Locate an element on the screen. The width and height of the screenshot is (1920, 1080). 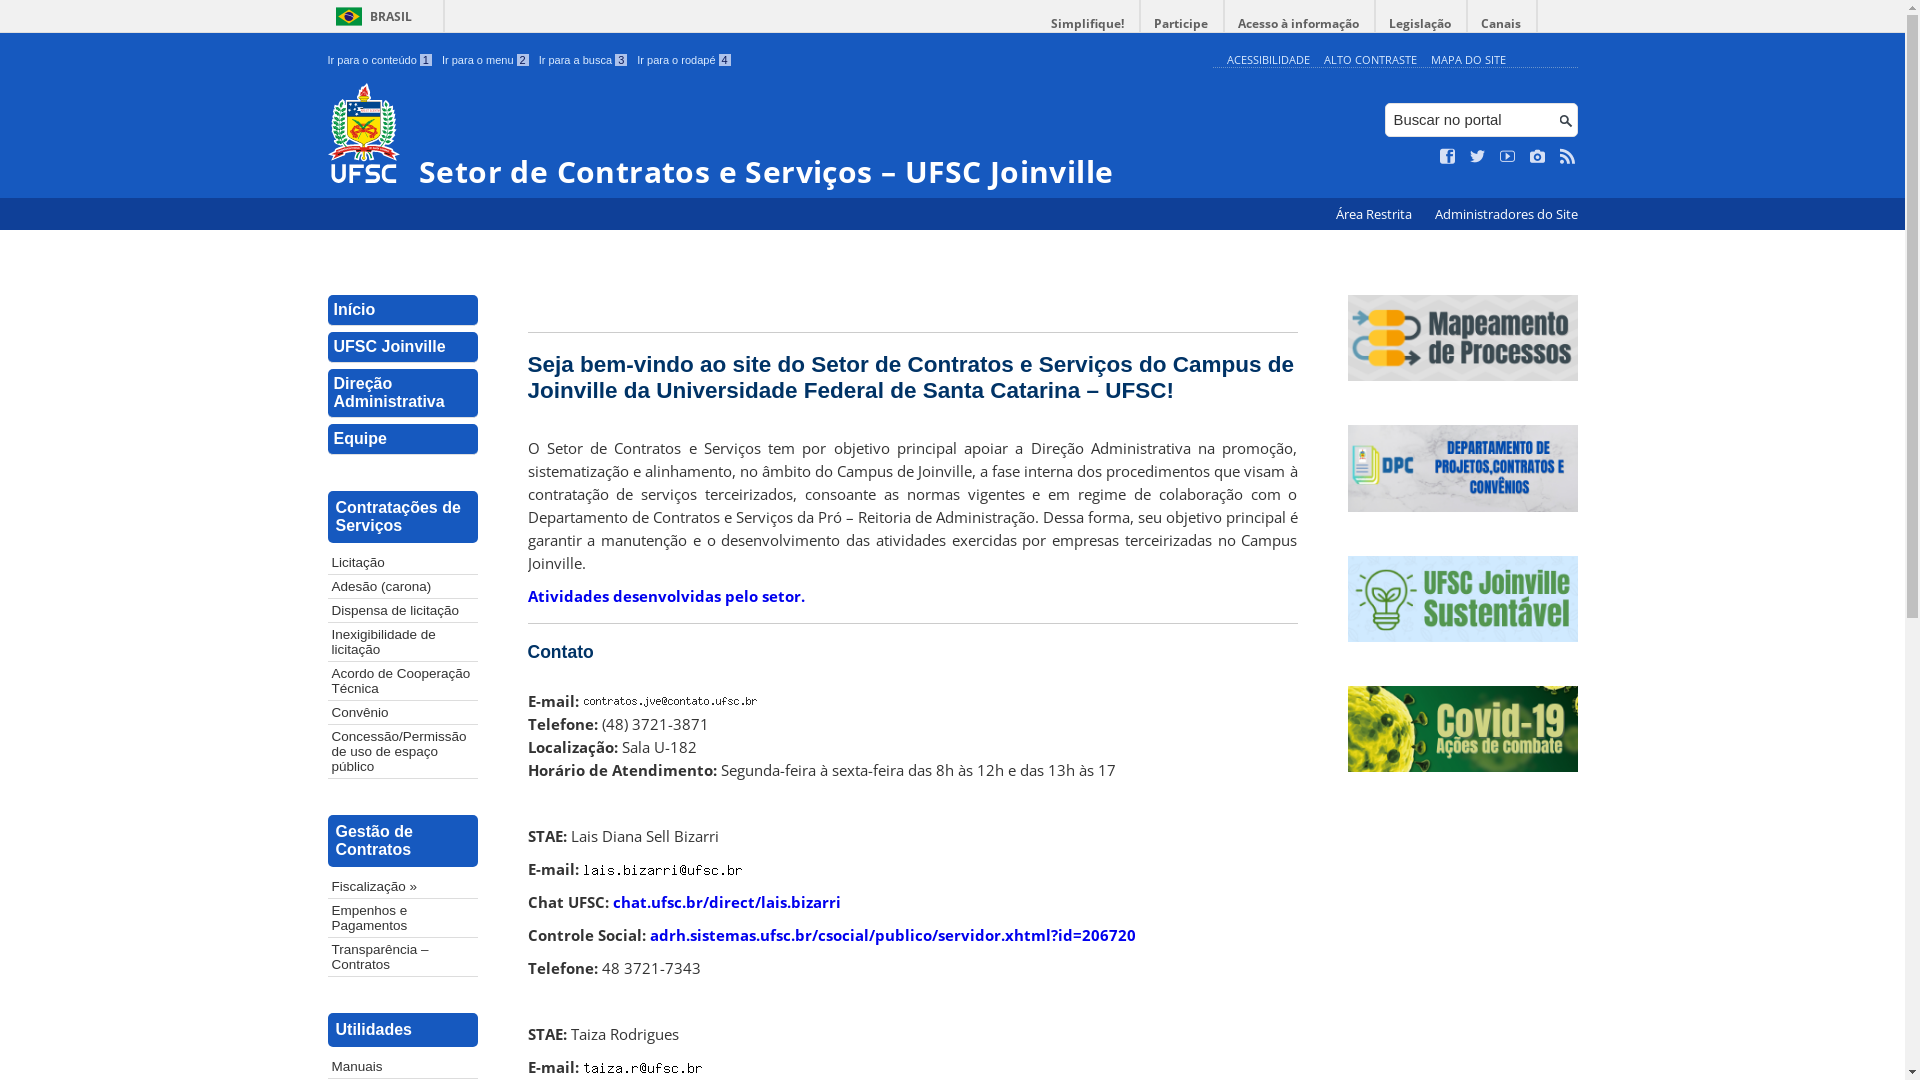
ACESSIBILIDADE is located at coordinates (1268, 60).